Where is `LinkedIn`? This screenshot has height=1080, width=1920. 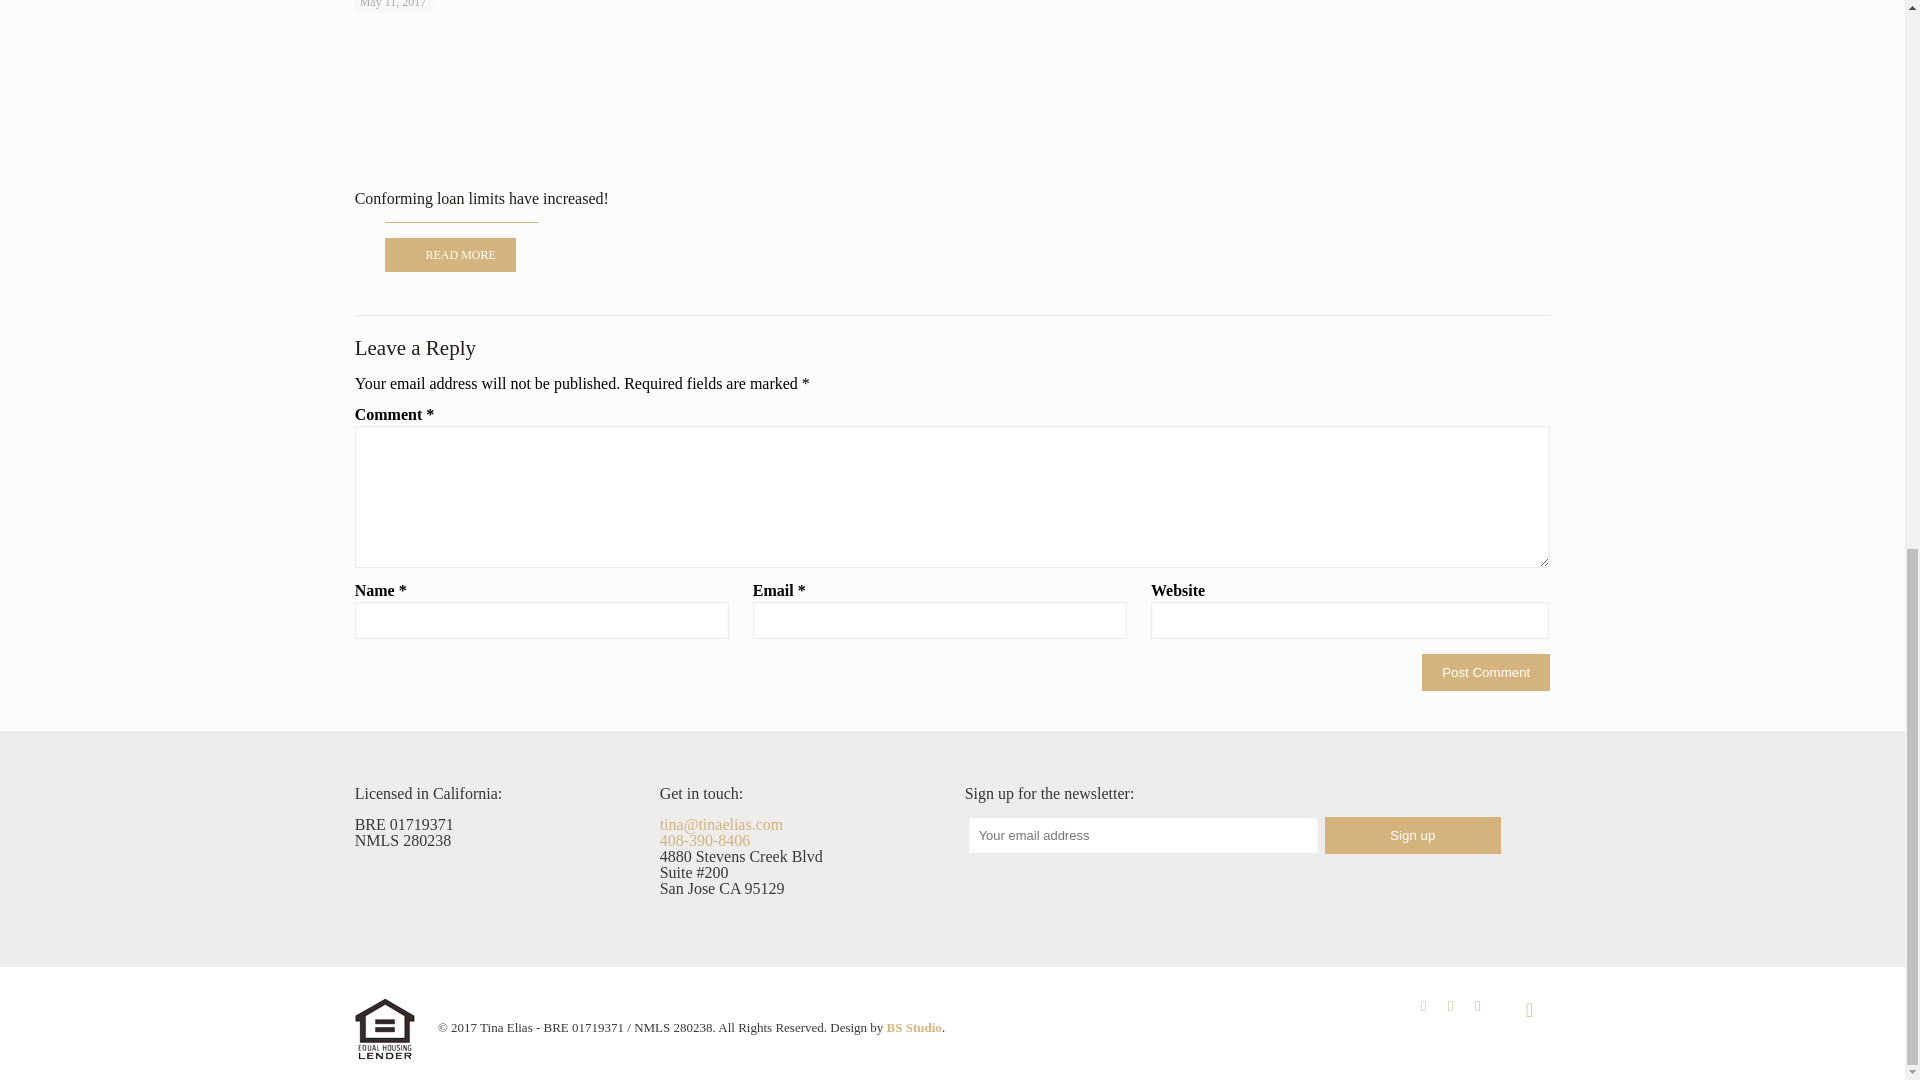
LinkedIn is located at coordinates (1450, 1006).